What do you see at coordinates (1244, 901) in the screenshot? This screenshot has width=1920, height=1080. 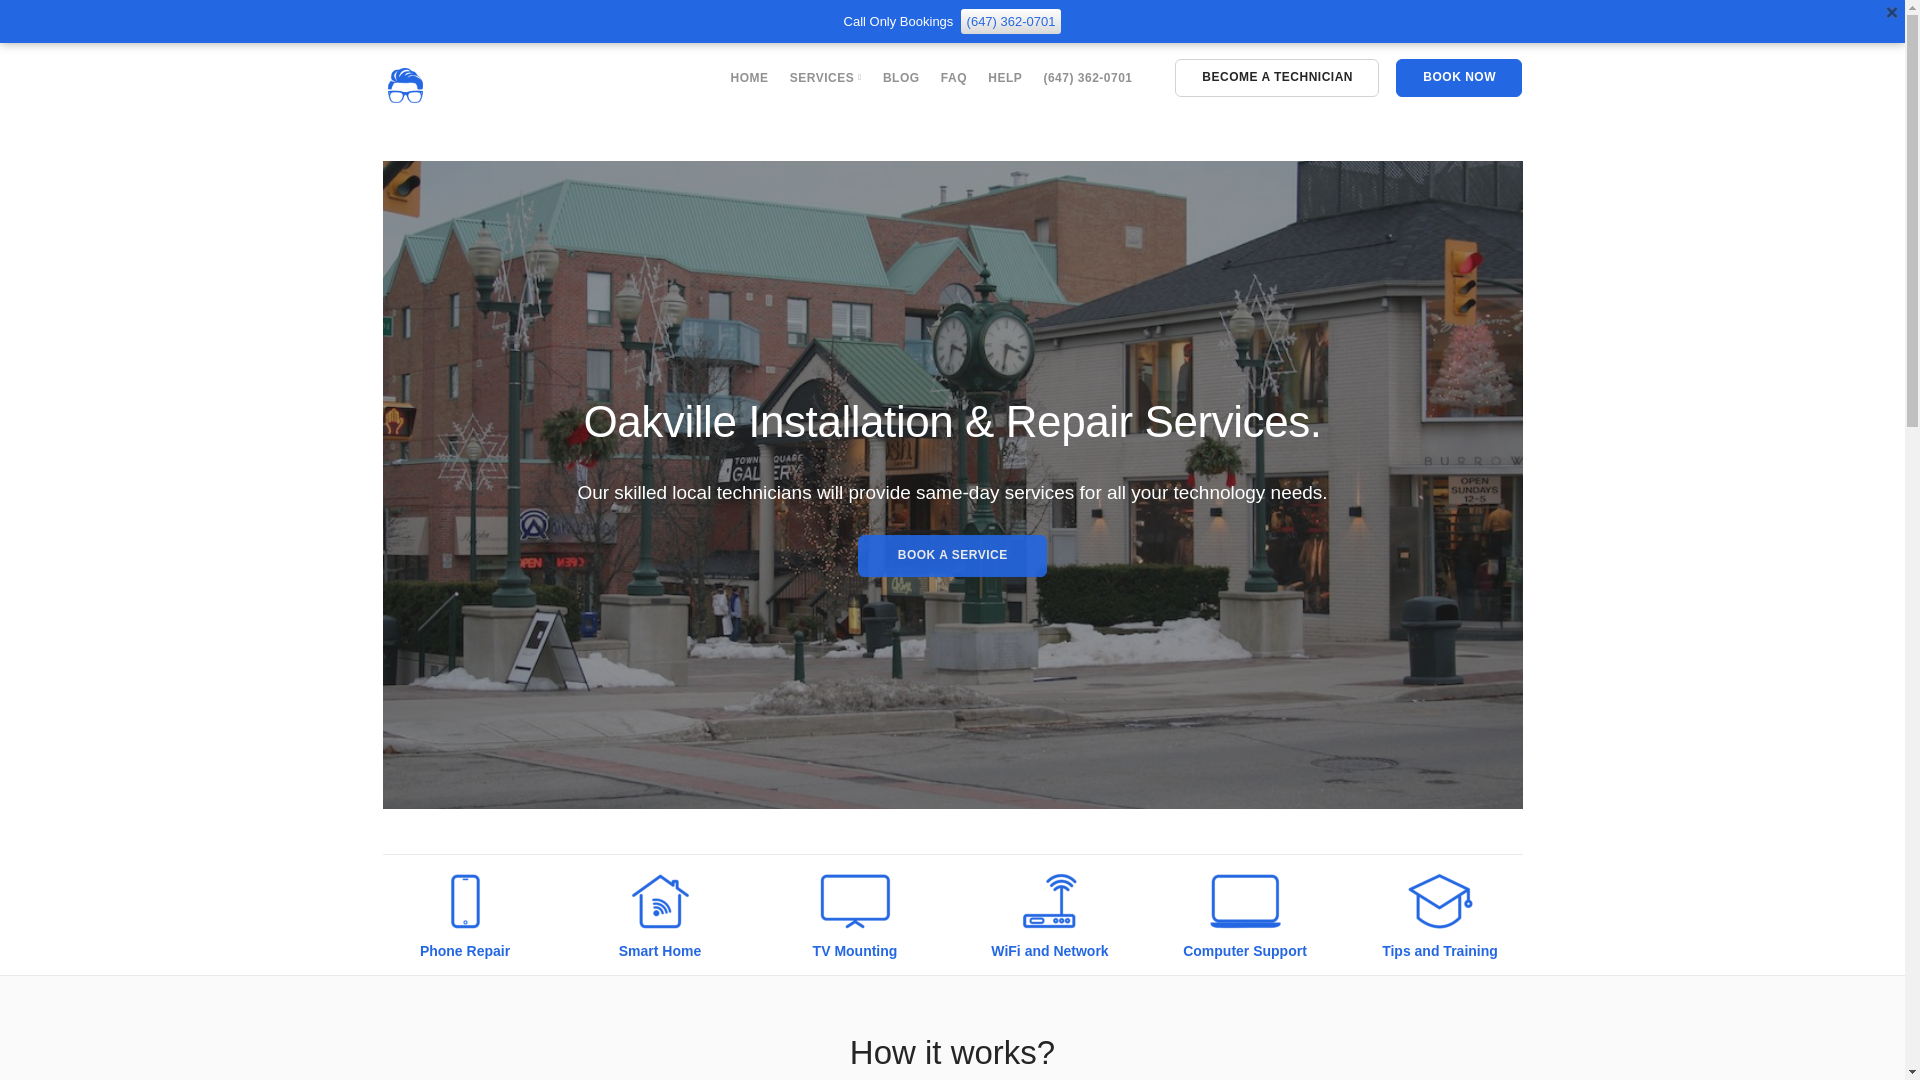 I see `computer-support` at bounding box center [1244, 901].